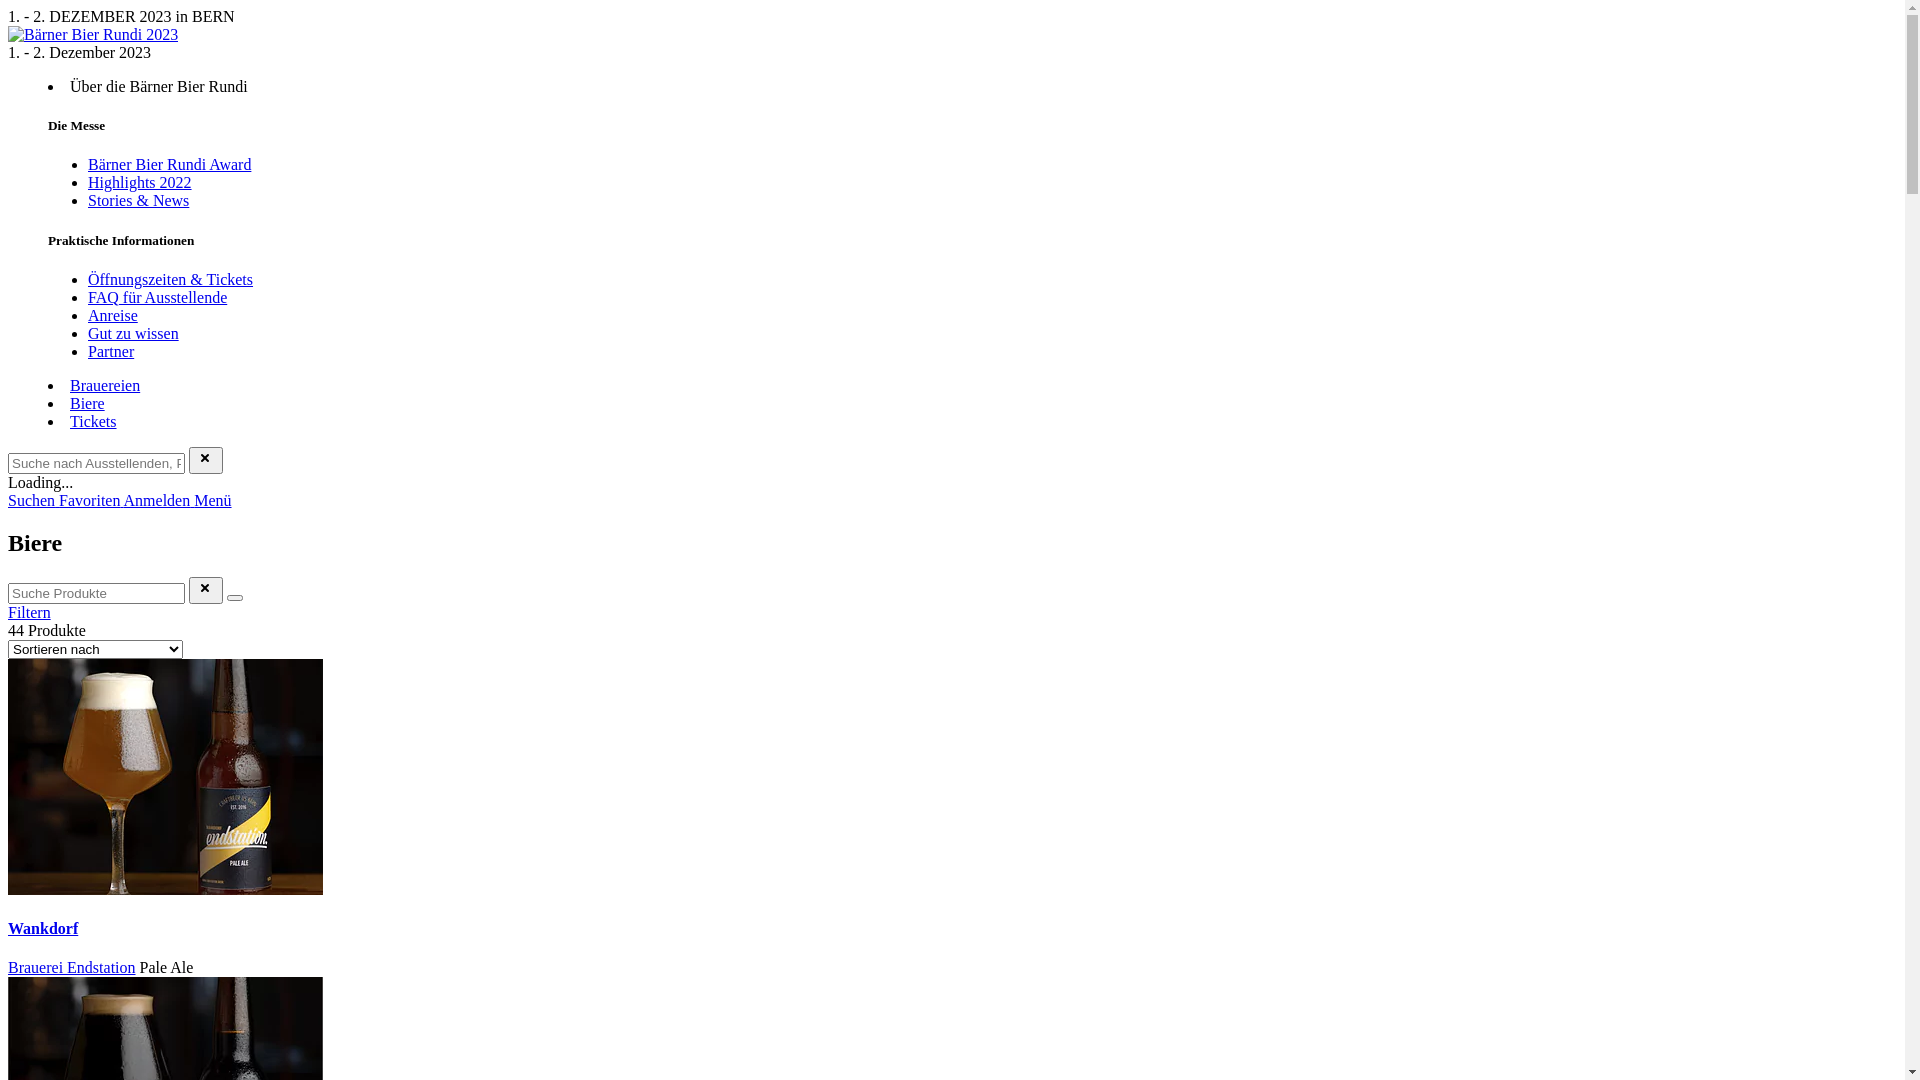 The height and width of the screenshot is (1080, 1920). Describe the element at coordinates (105, 386) in the screenshot. I see `Brauereien` at that location.